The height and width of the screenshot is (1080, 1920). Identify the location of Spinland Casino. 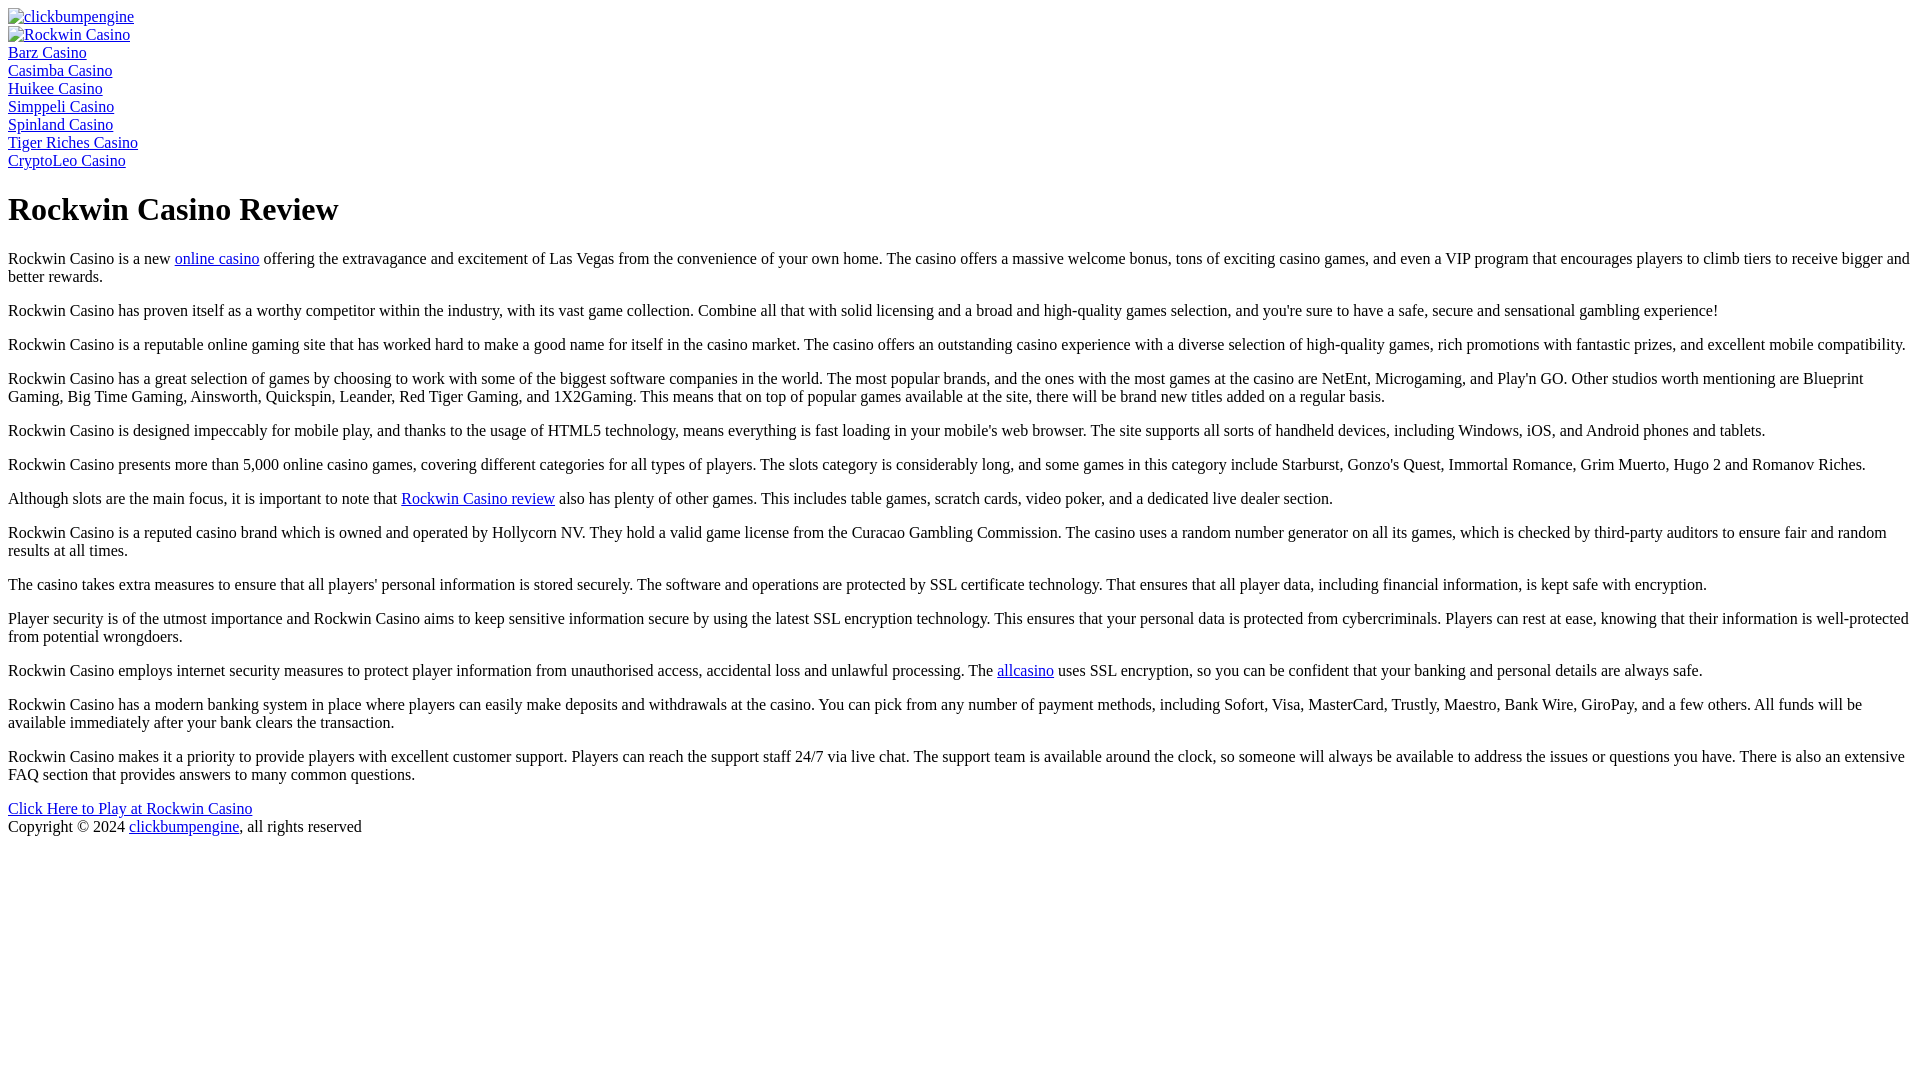
(60, 124).